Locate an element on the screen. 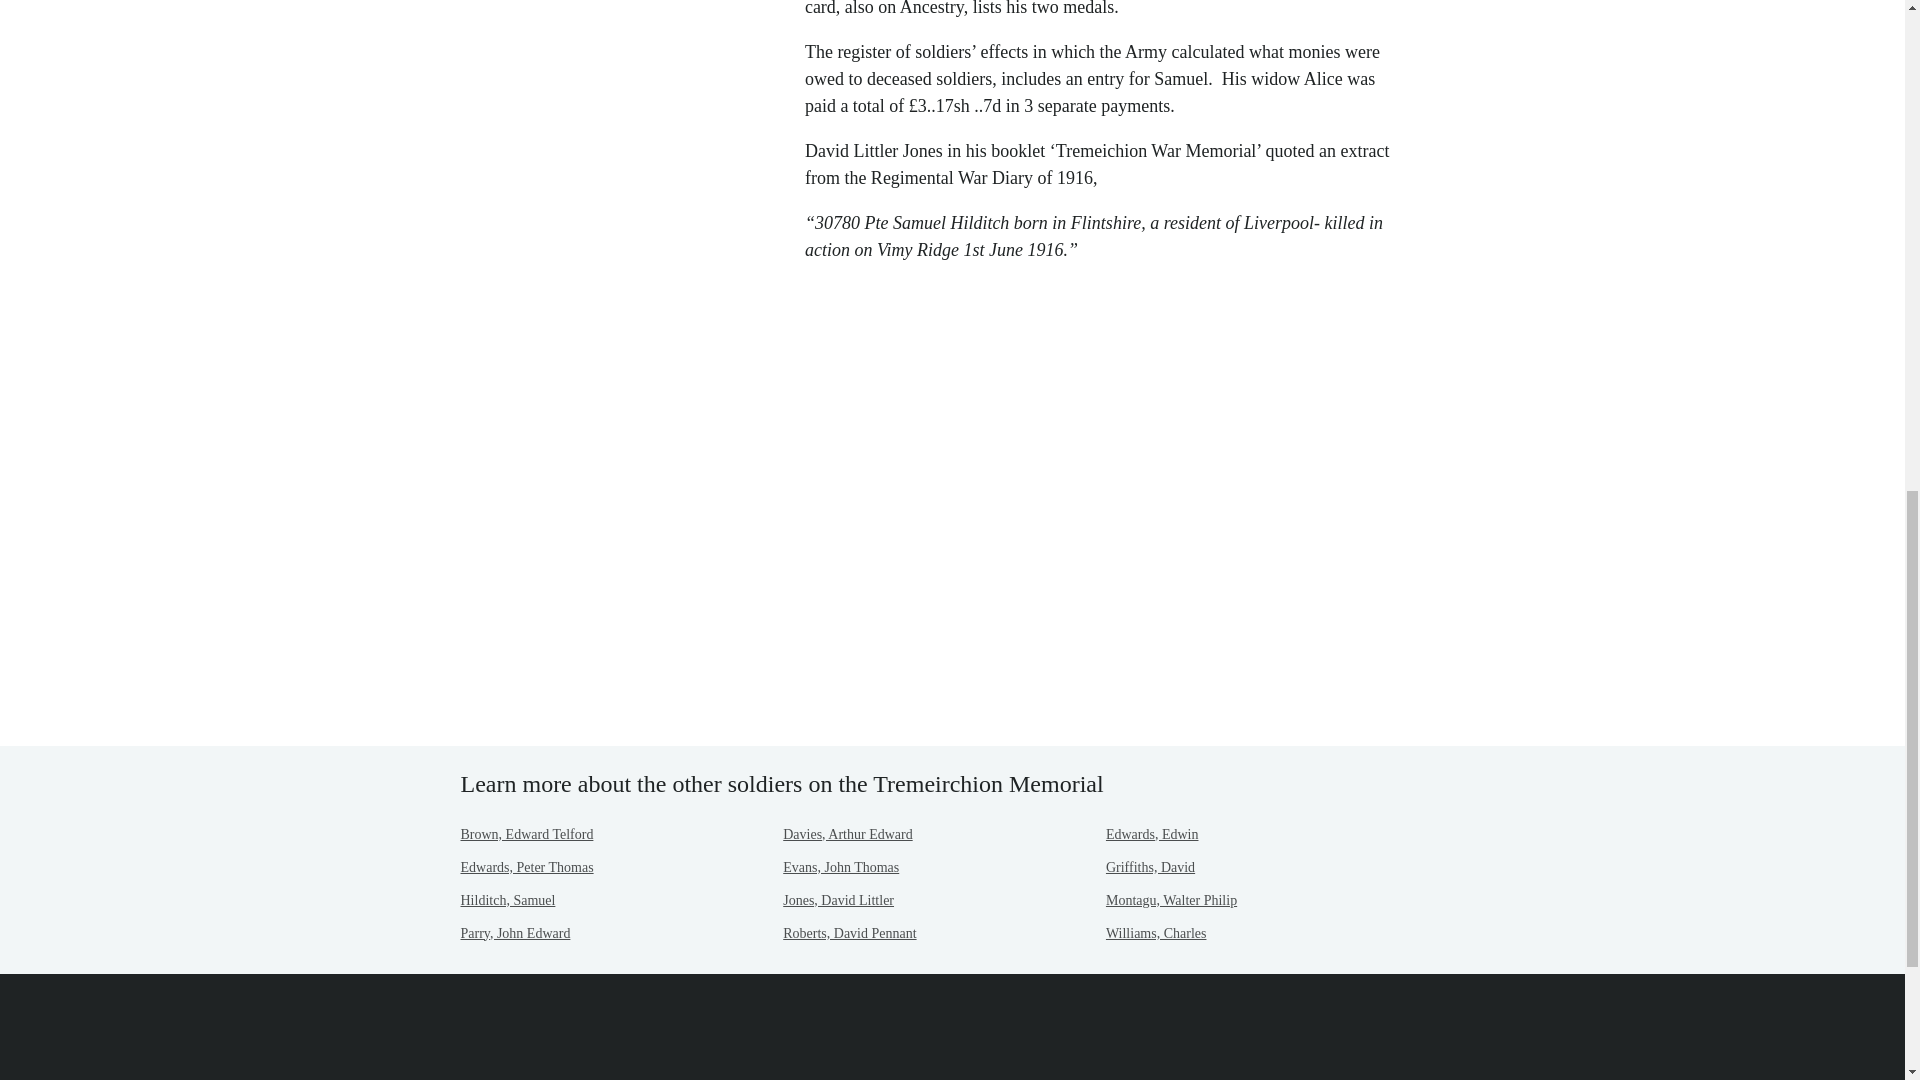  Roberts, David Pennant is located at coordinates (849, 932).